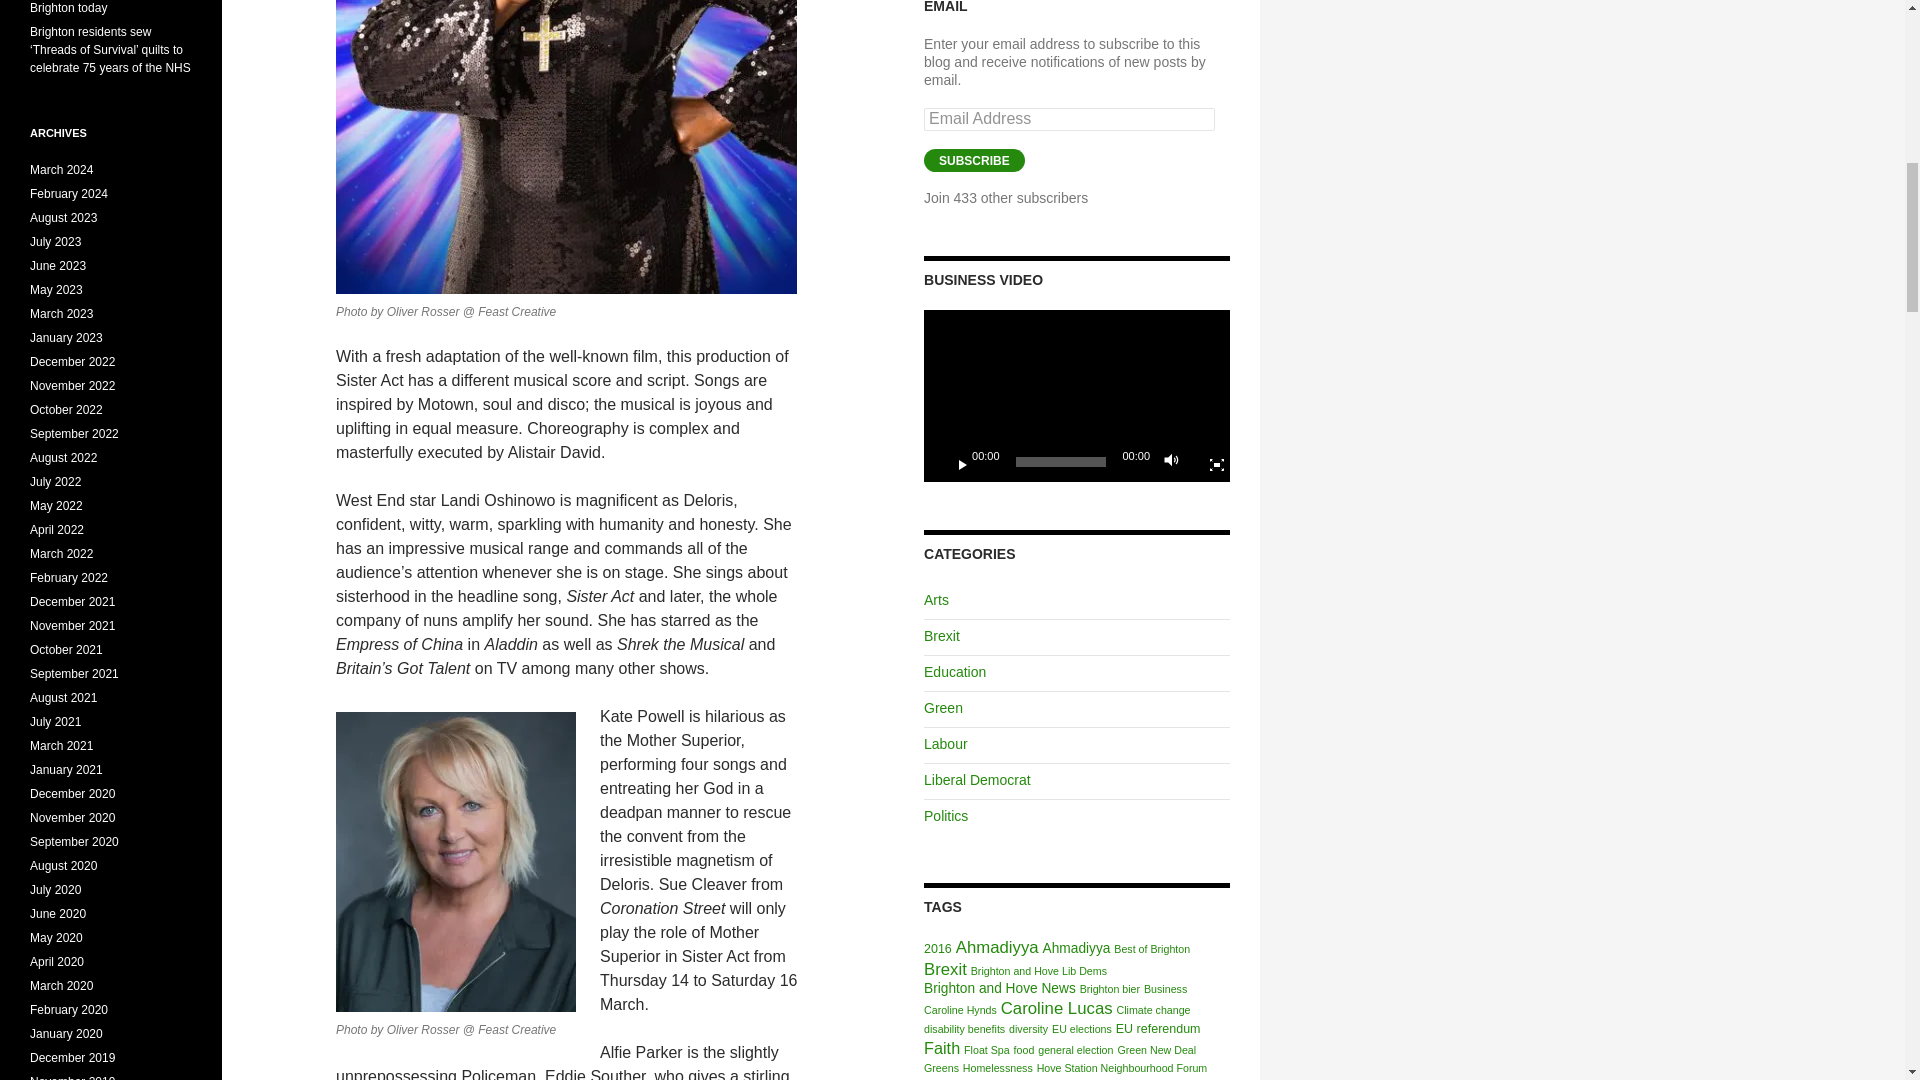  What do you see at coordinates (945, 743) in the screenshot?
I see `Labour` at bounding box center [945, 743].